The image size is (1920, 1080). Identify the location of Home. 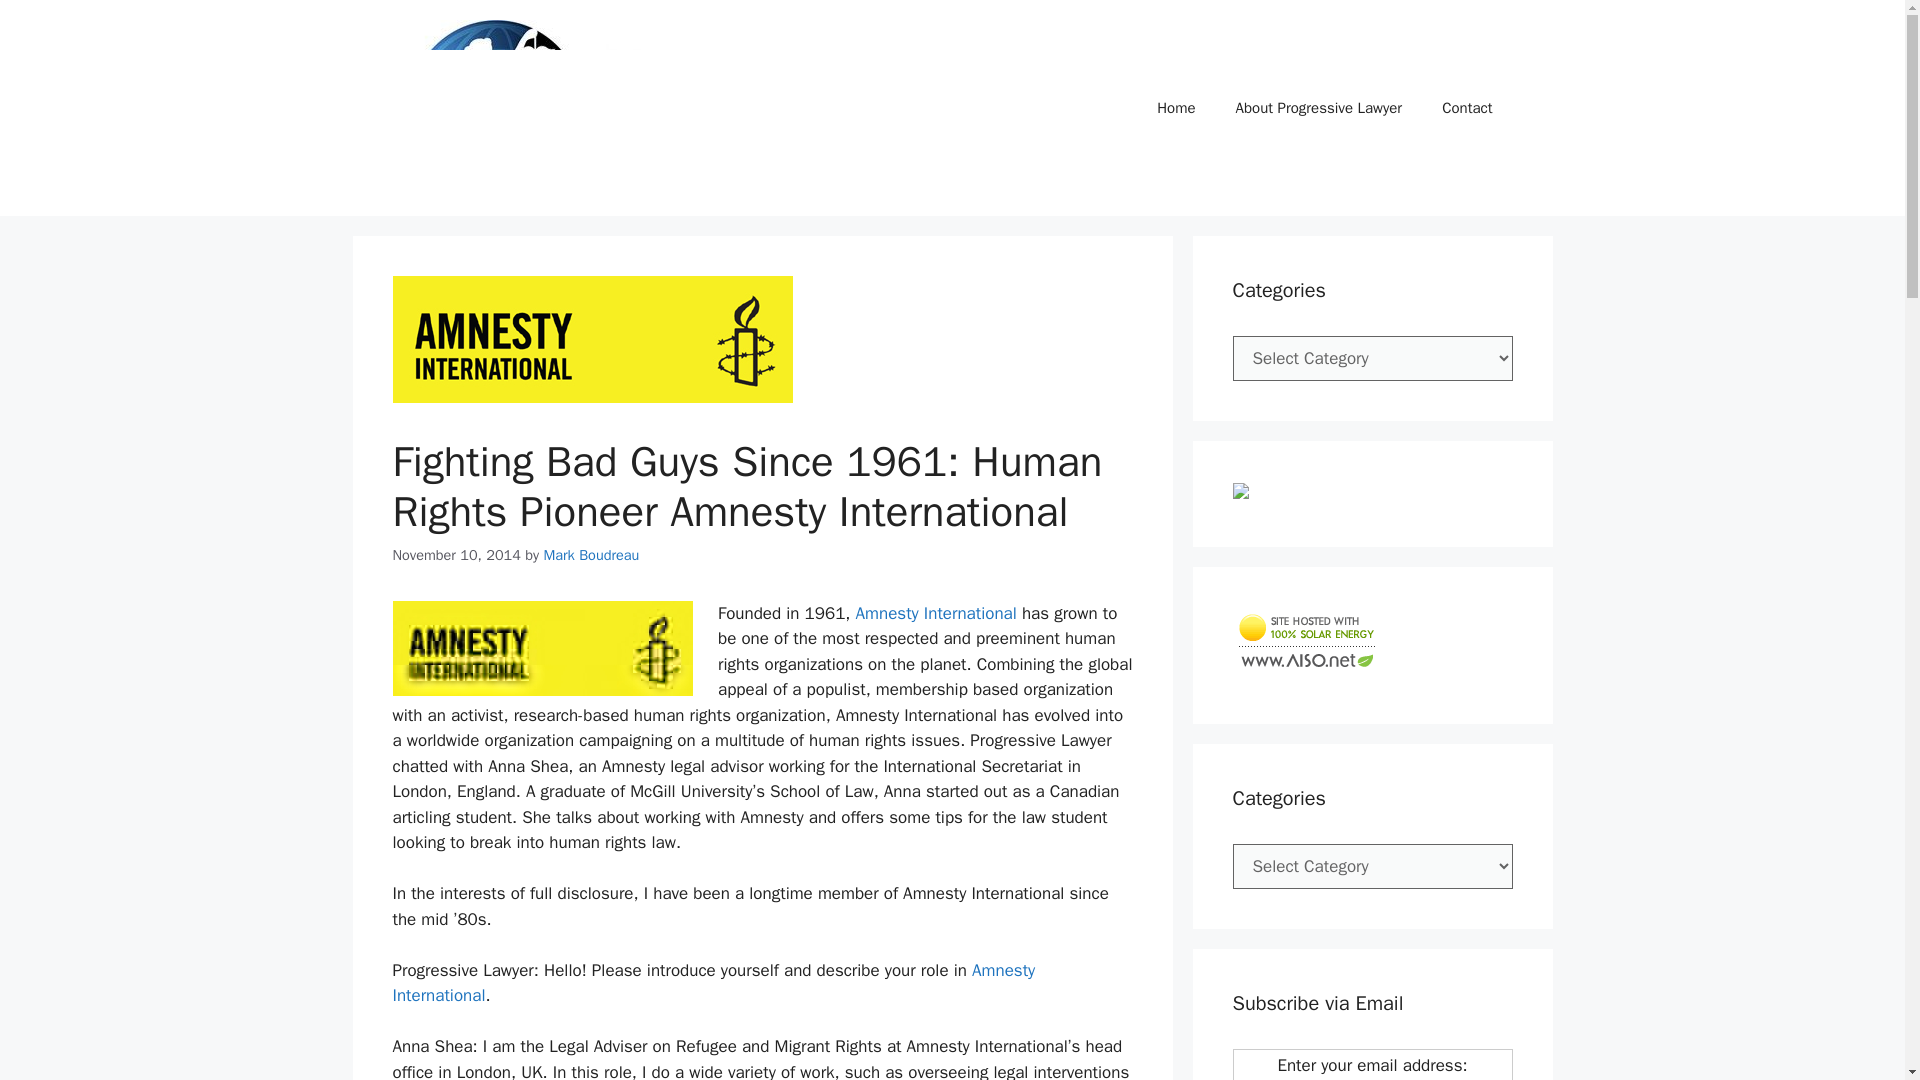
(1176, 108).